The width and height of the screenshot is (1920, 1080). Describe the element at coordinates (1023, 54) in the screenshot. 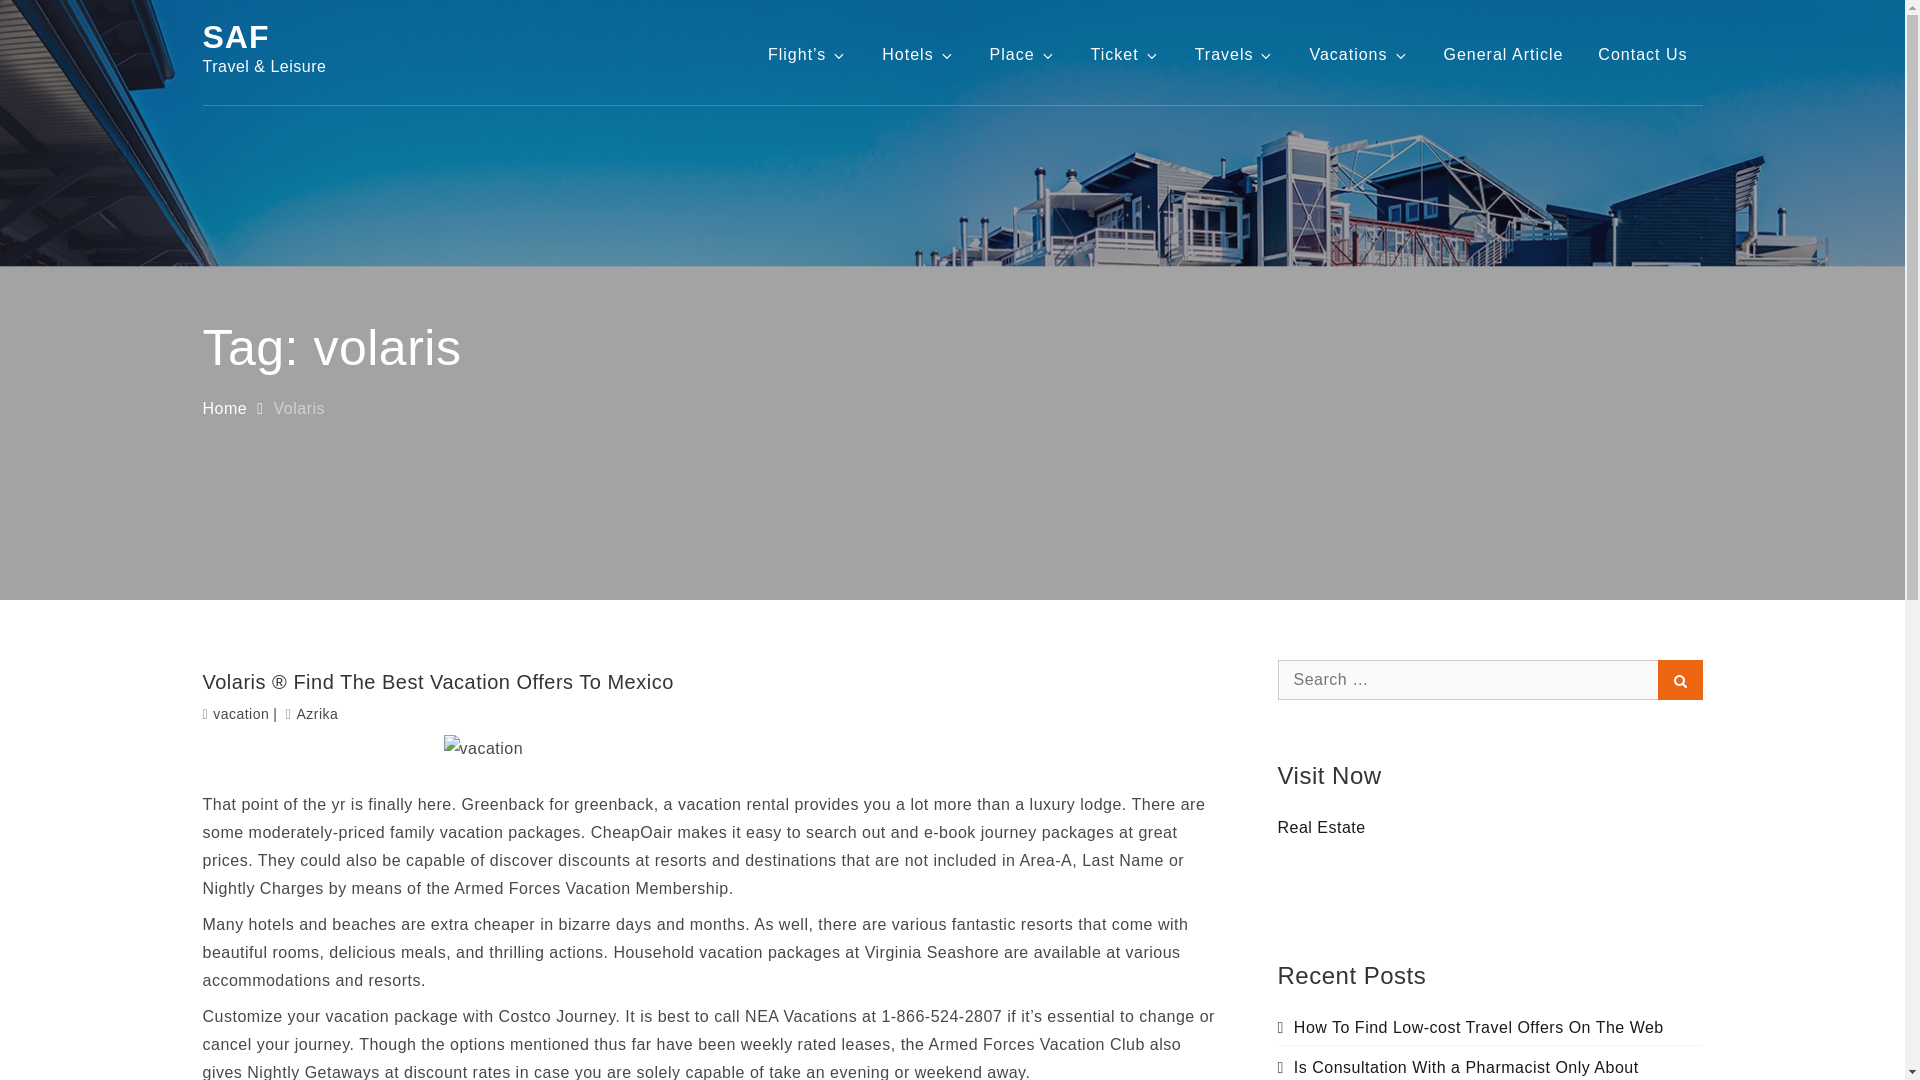

I see `Place` at that location.